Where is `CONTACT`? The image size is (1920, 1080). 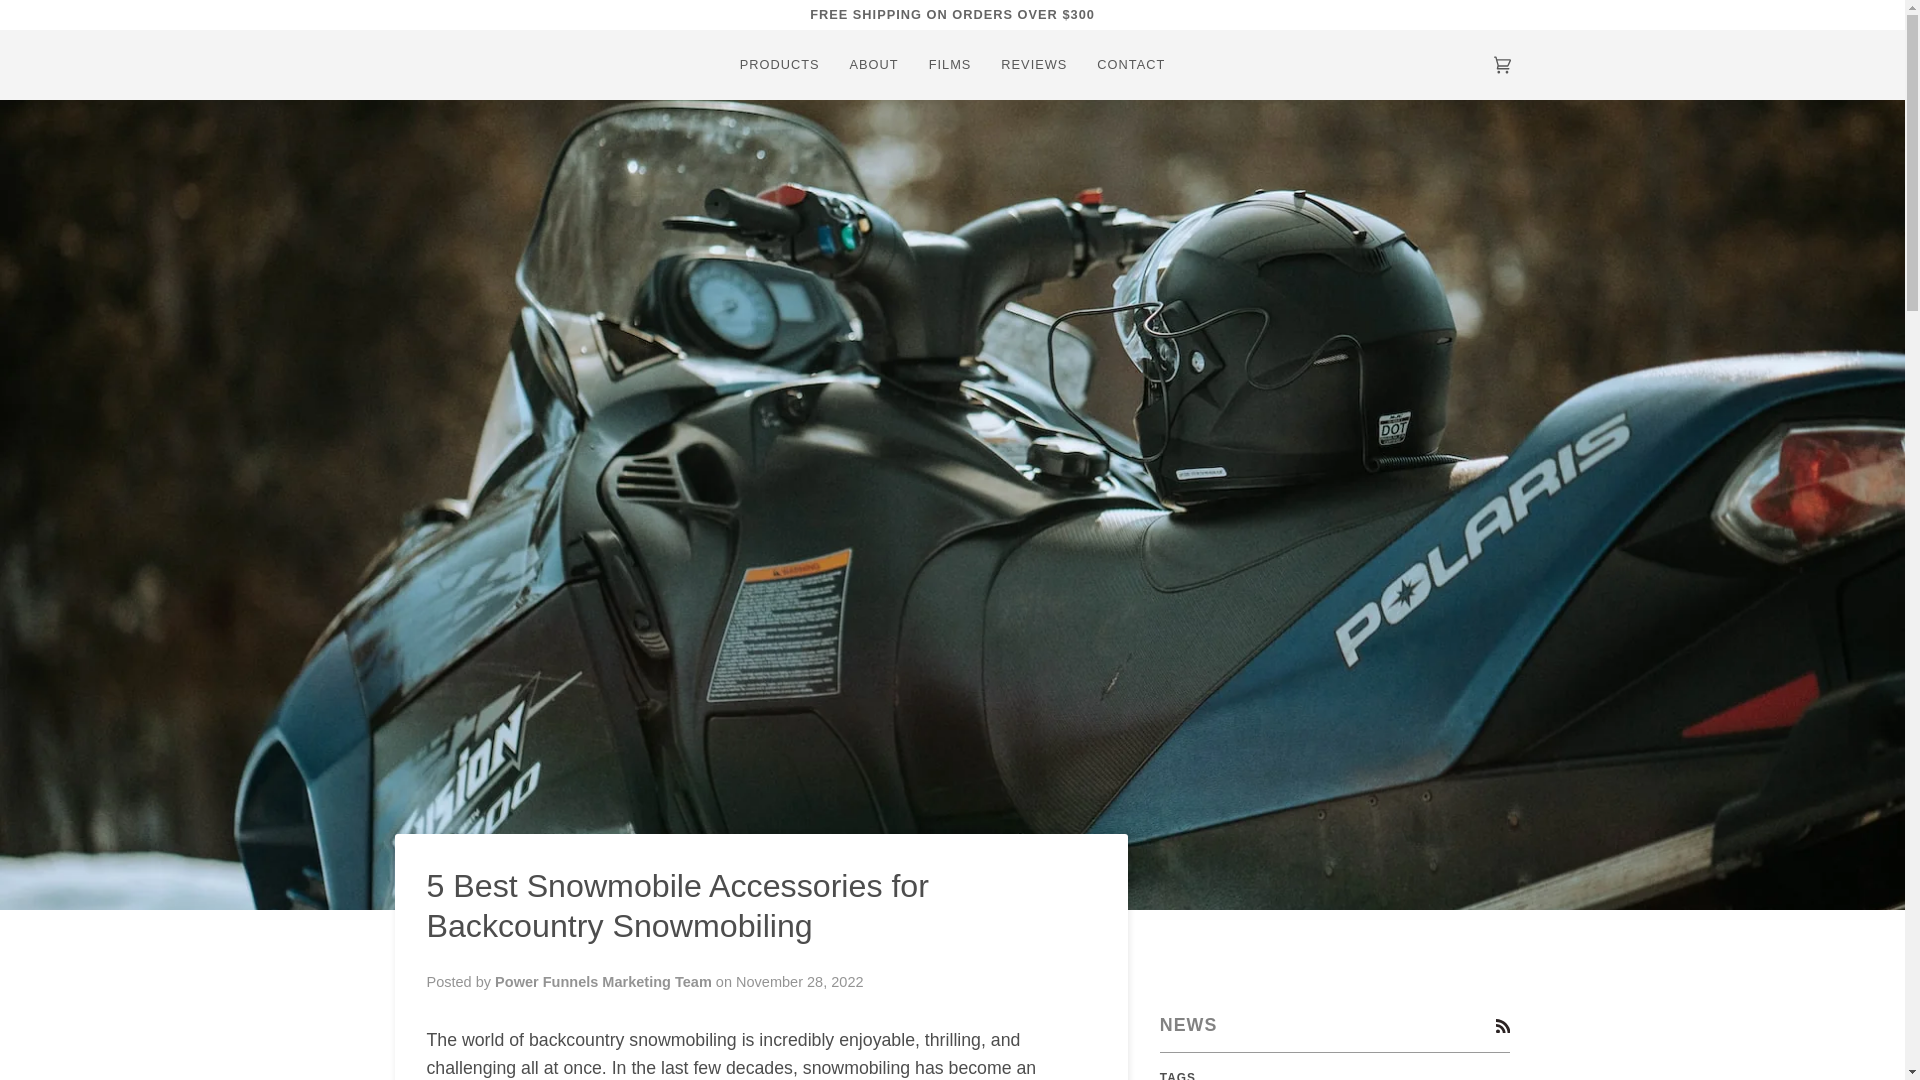 CONTACT is located at coordinates (1131, 65).